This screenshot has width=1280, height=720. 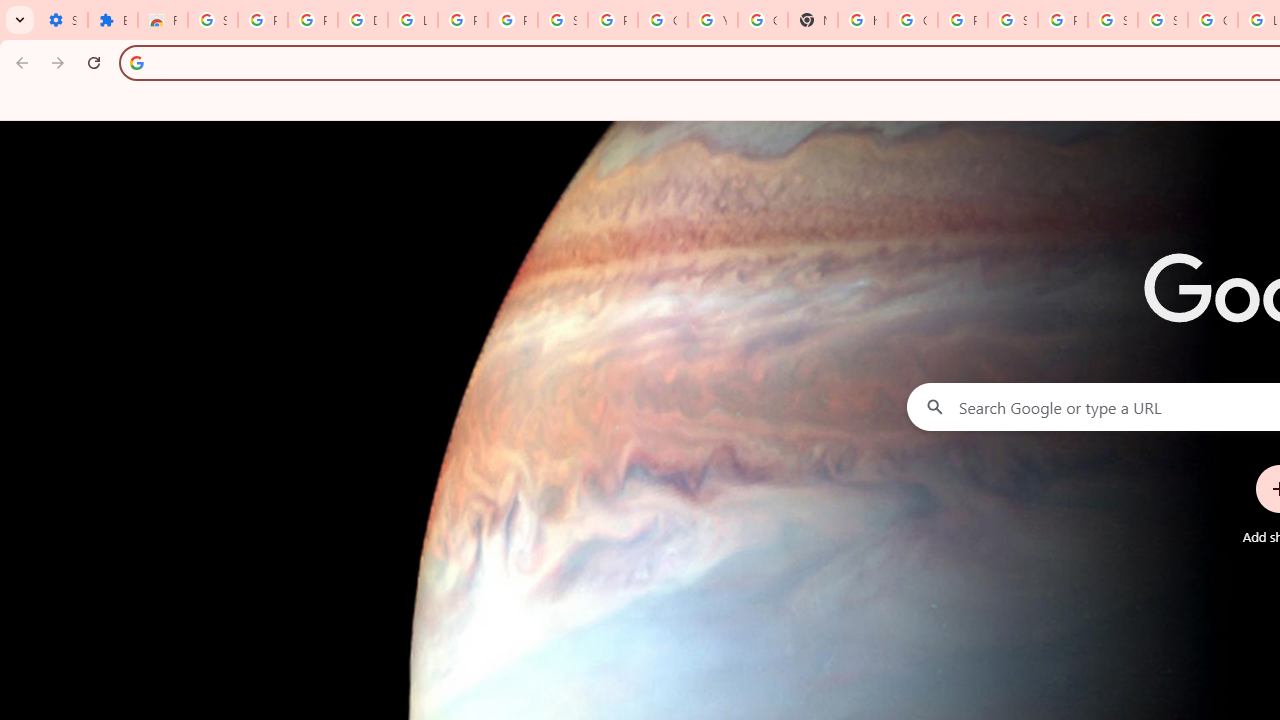 I want to click on Reviews: Helix Fruit Jump Arcade Game, so click(x=163, y=20).